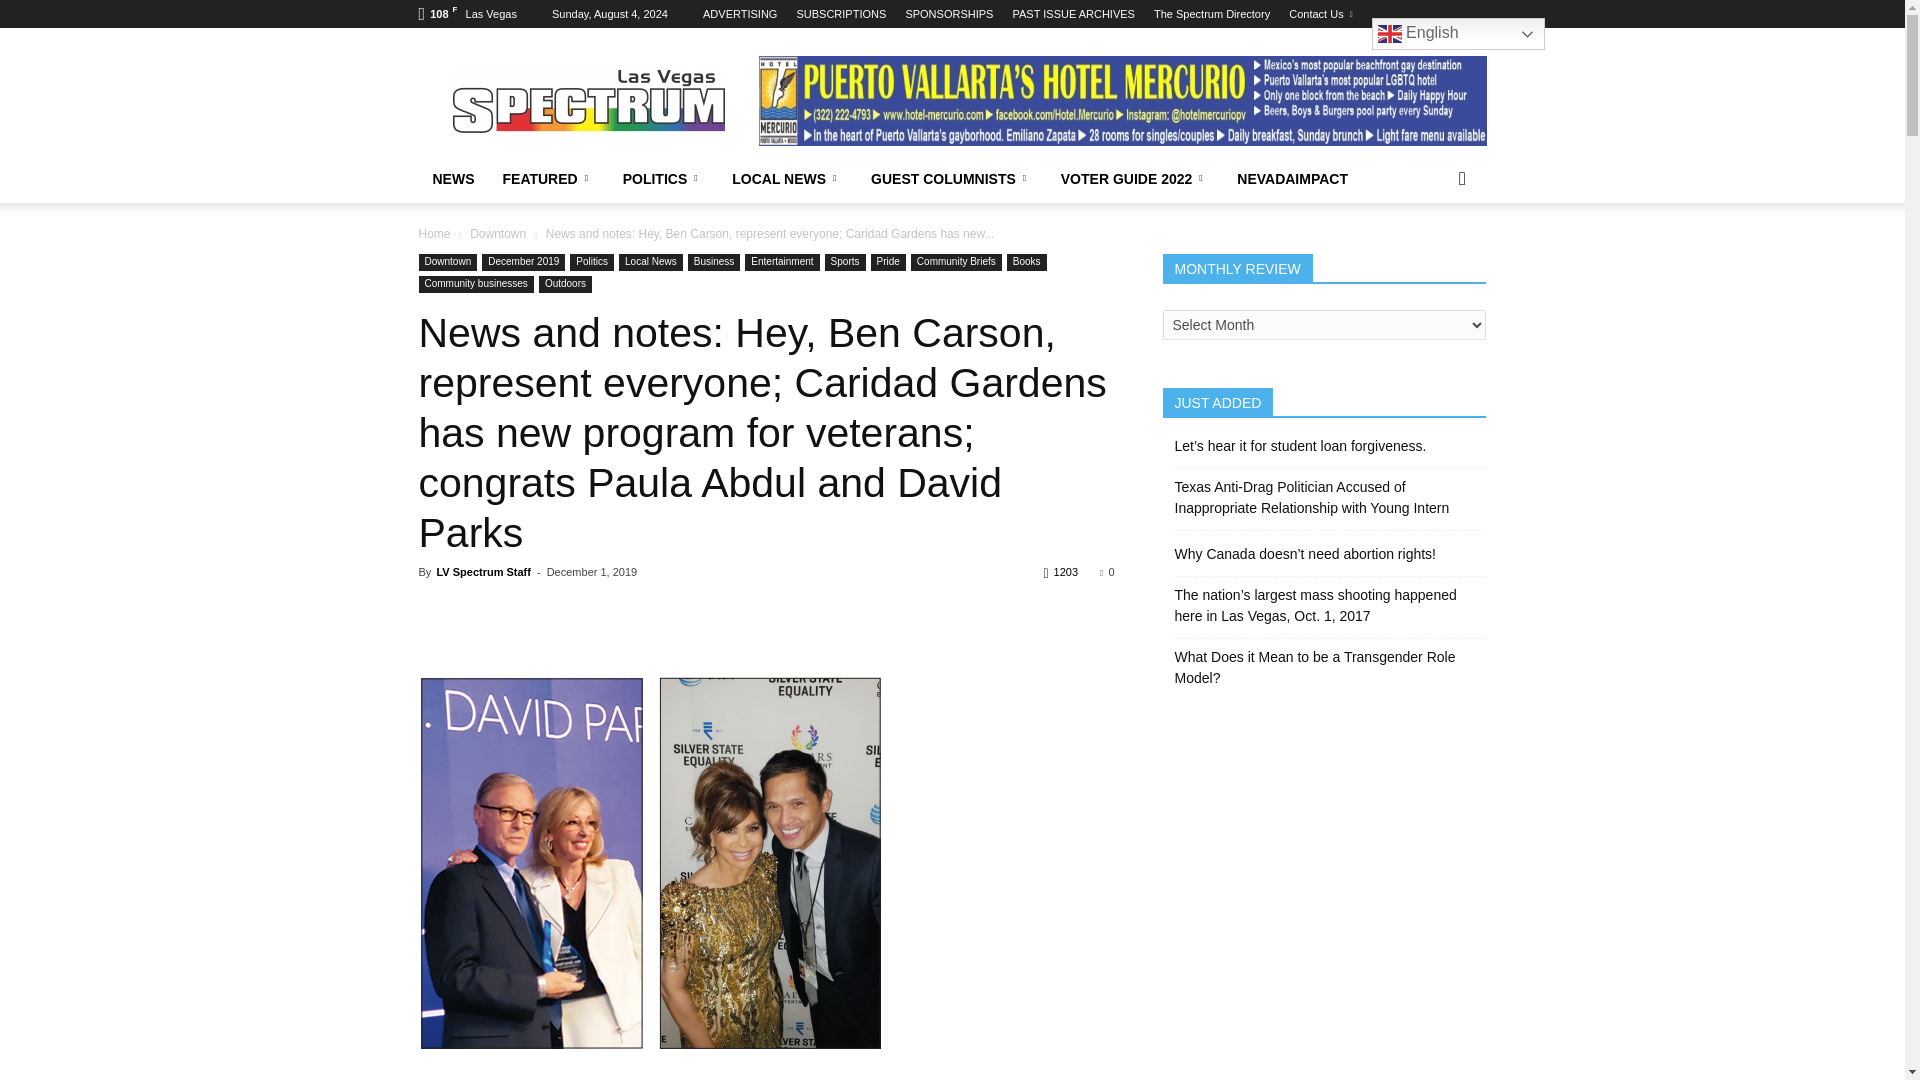 Image resolution: width=1920 pixels, height=1080 pixels. I want to click on PAST ISSUE ARCHIVES, so click(1072, 14).